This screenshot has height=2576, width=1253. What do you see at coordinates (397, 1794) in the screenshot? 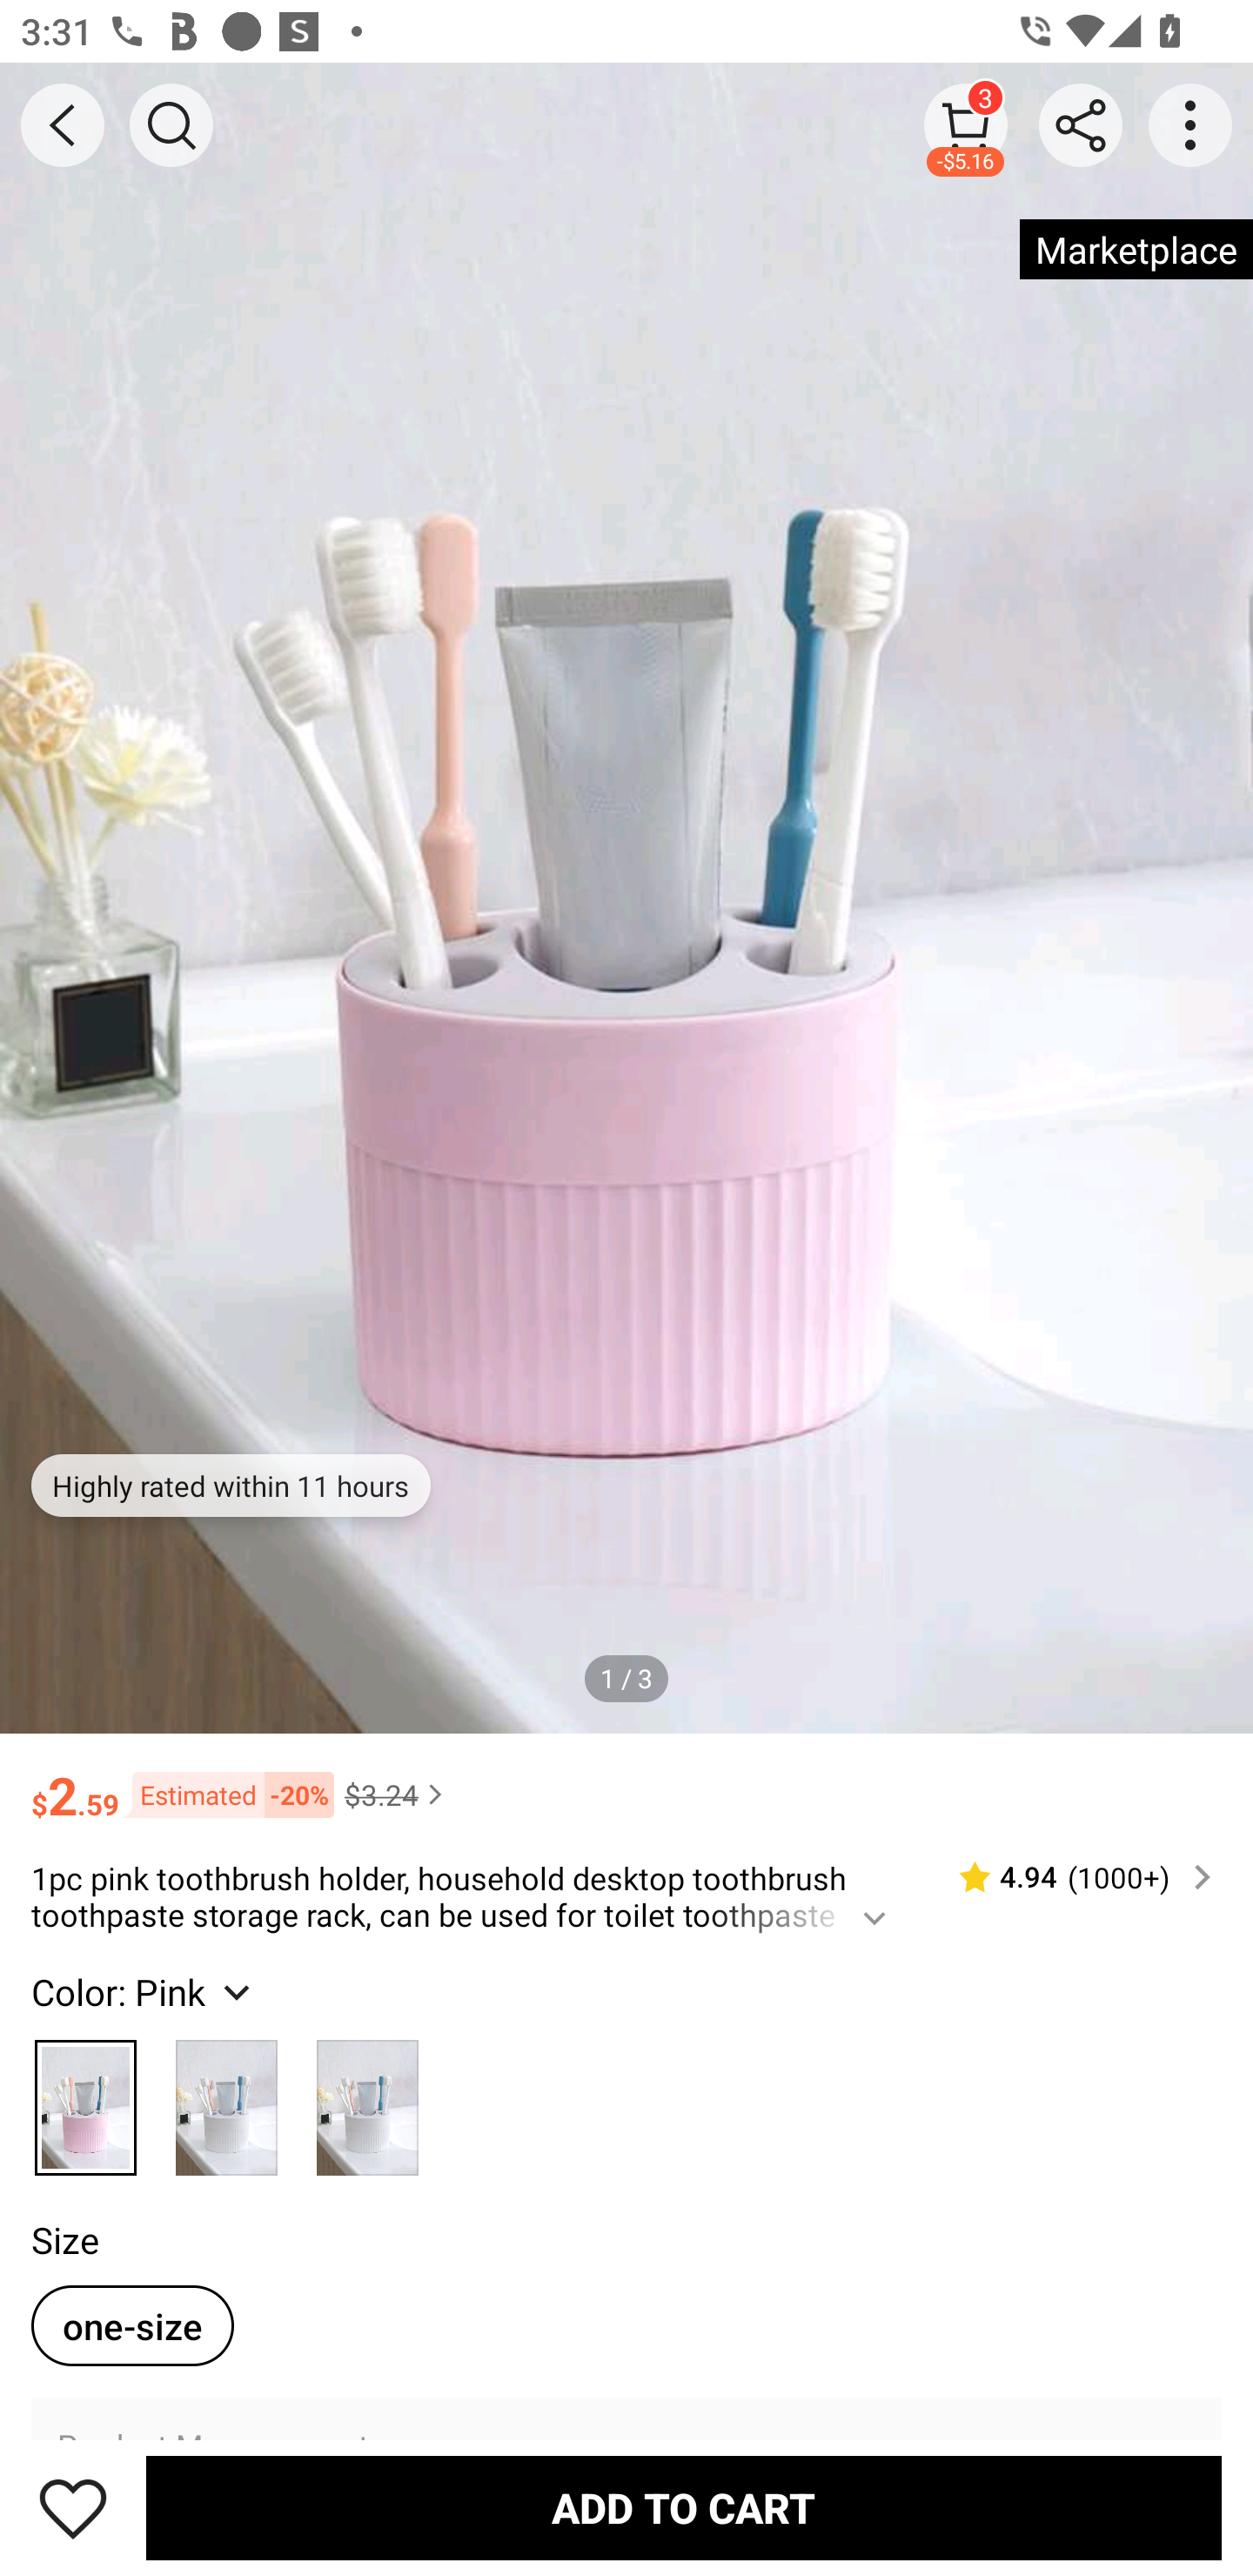
I see `$3.24` at bounding box center [397, 1794].